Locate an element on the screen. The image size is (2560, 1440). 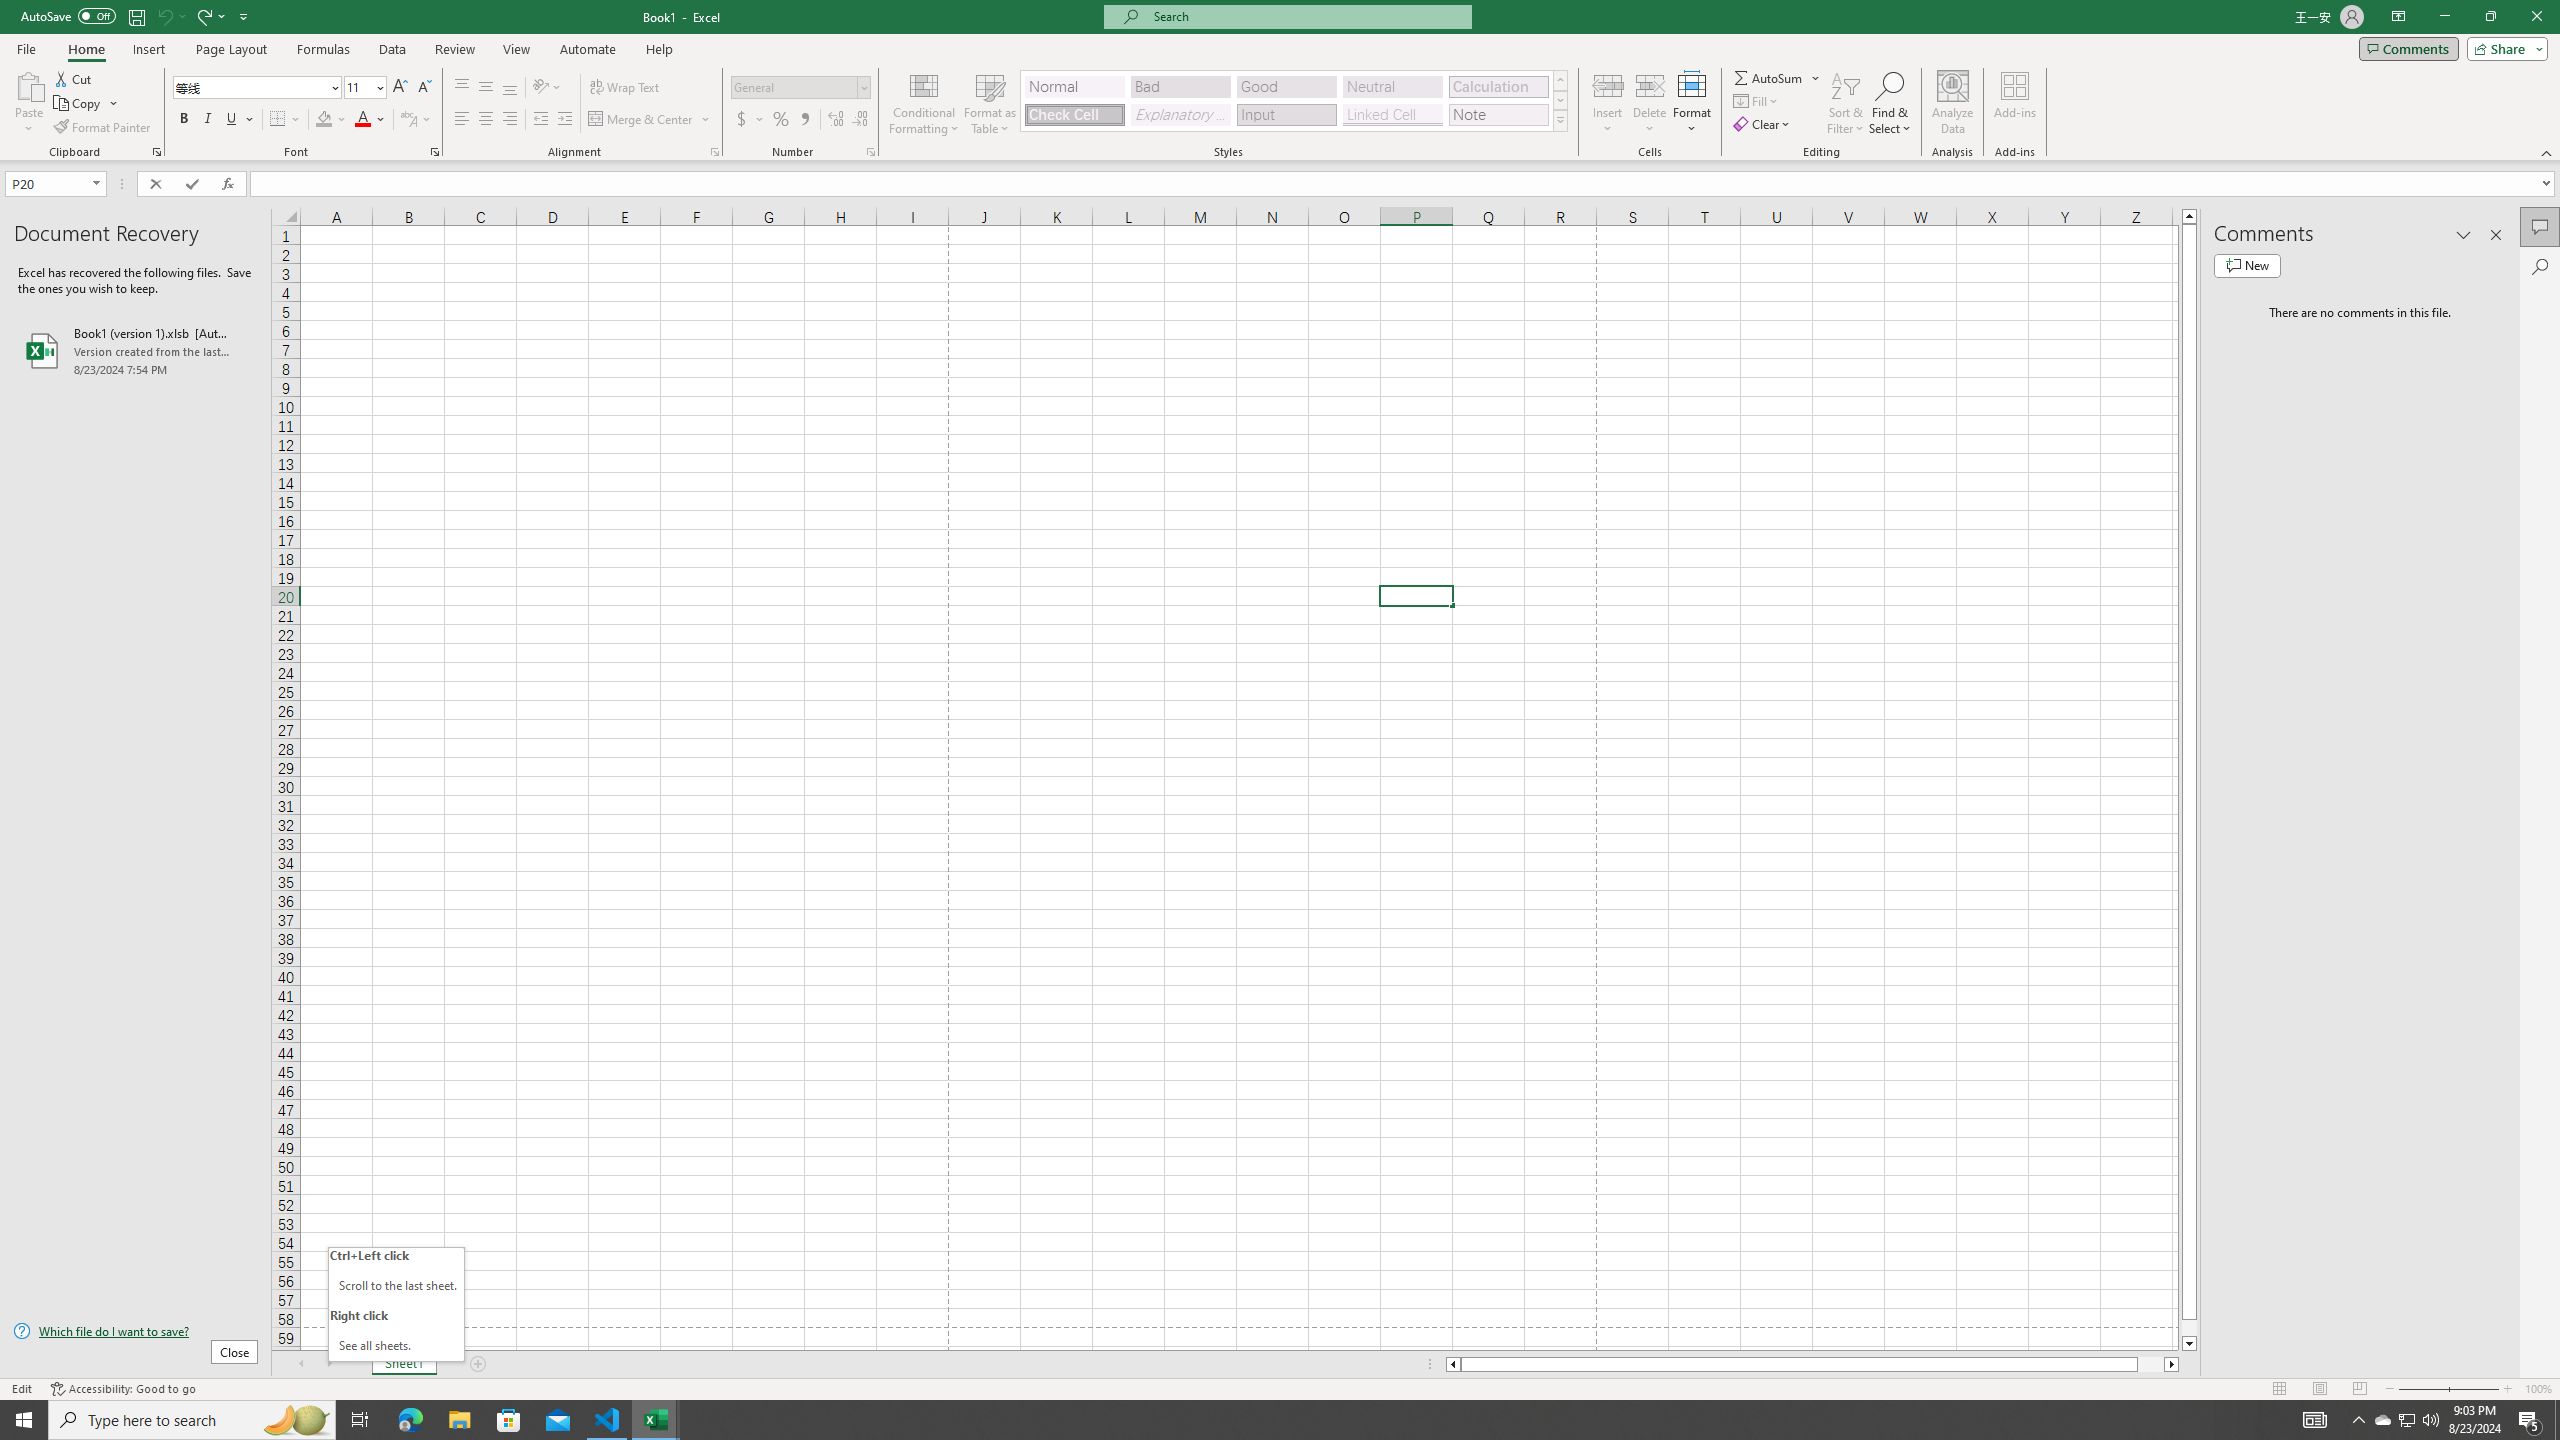
Paste is located at coordinates (29, 103).